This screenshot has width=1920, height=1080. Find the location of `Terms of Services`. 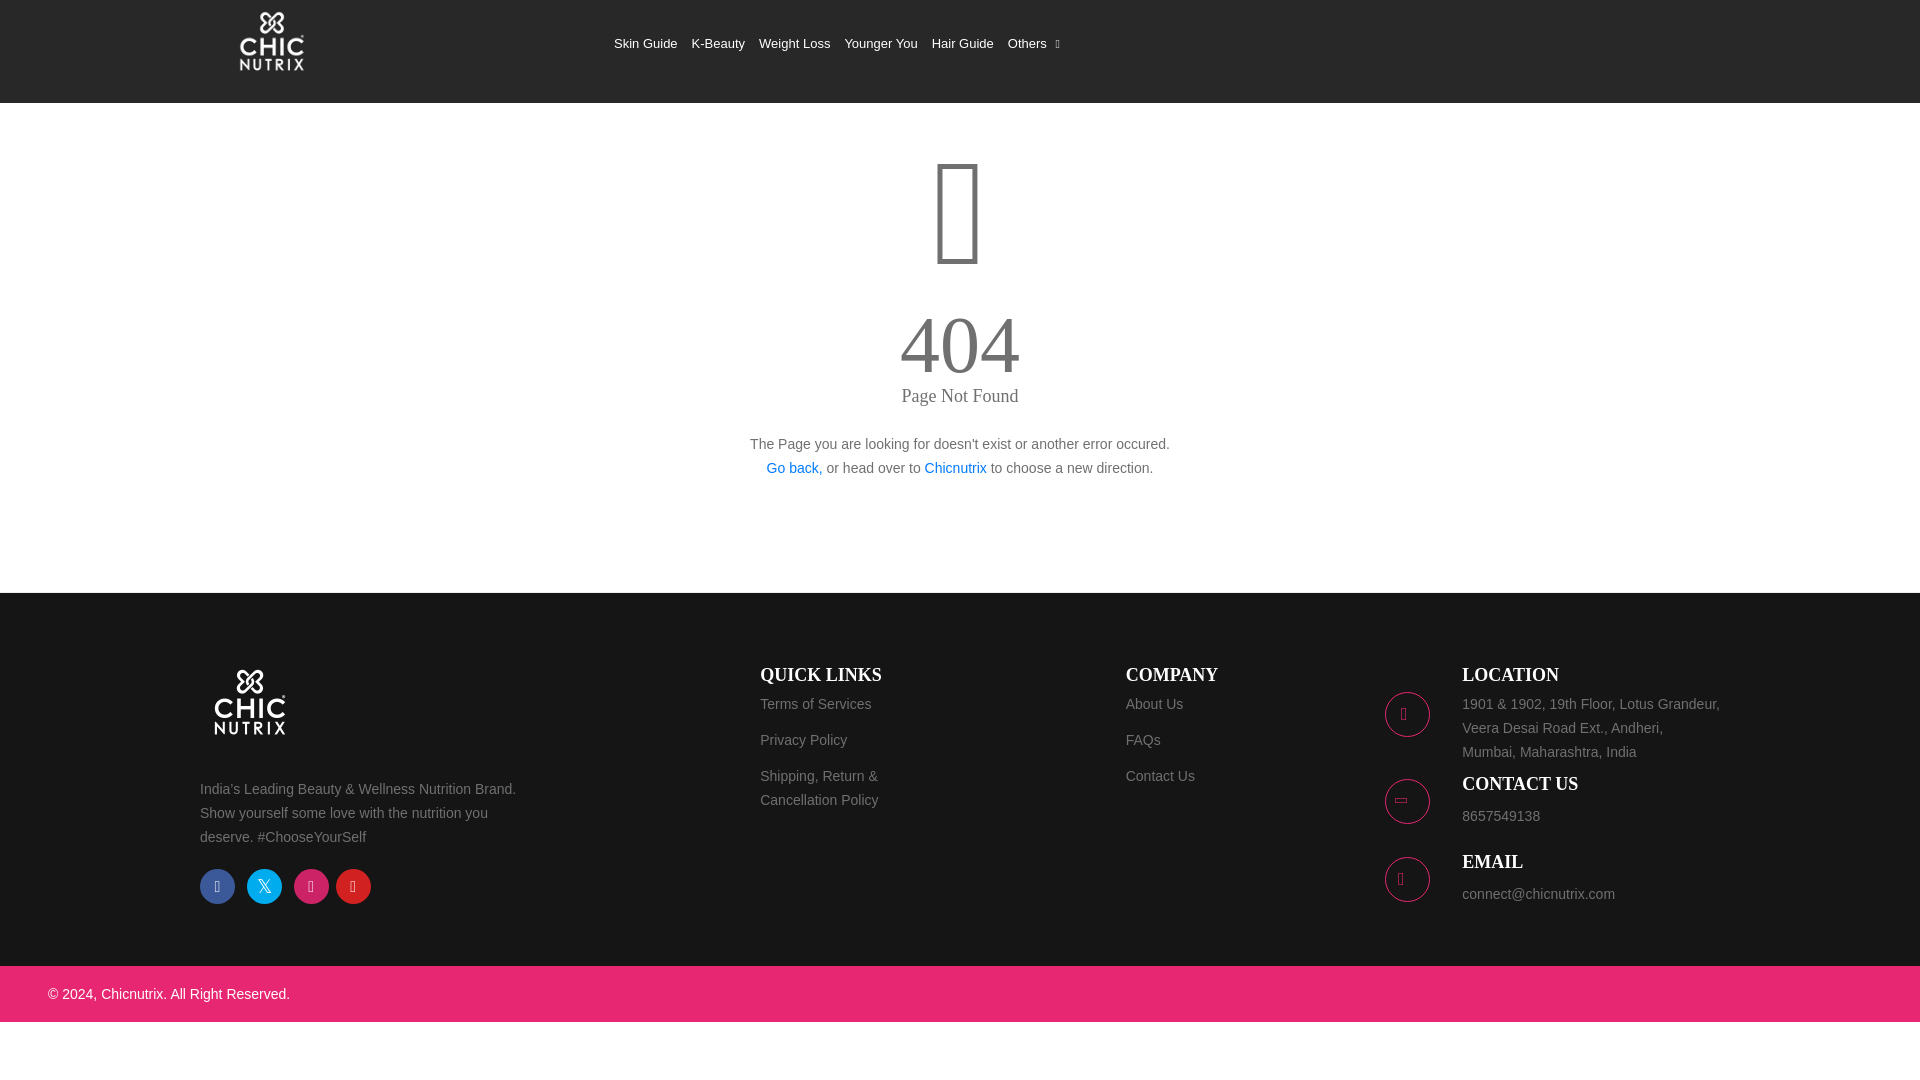

Terms of Services is located at coordinates (816, 704).